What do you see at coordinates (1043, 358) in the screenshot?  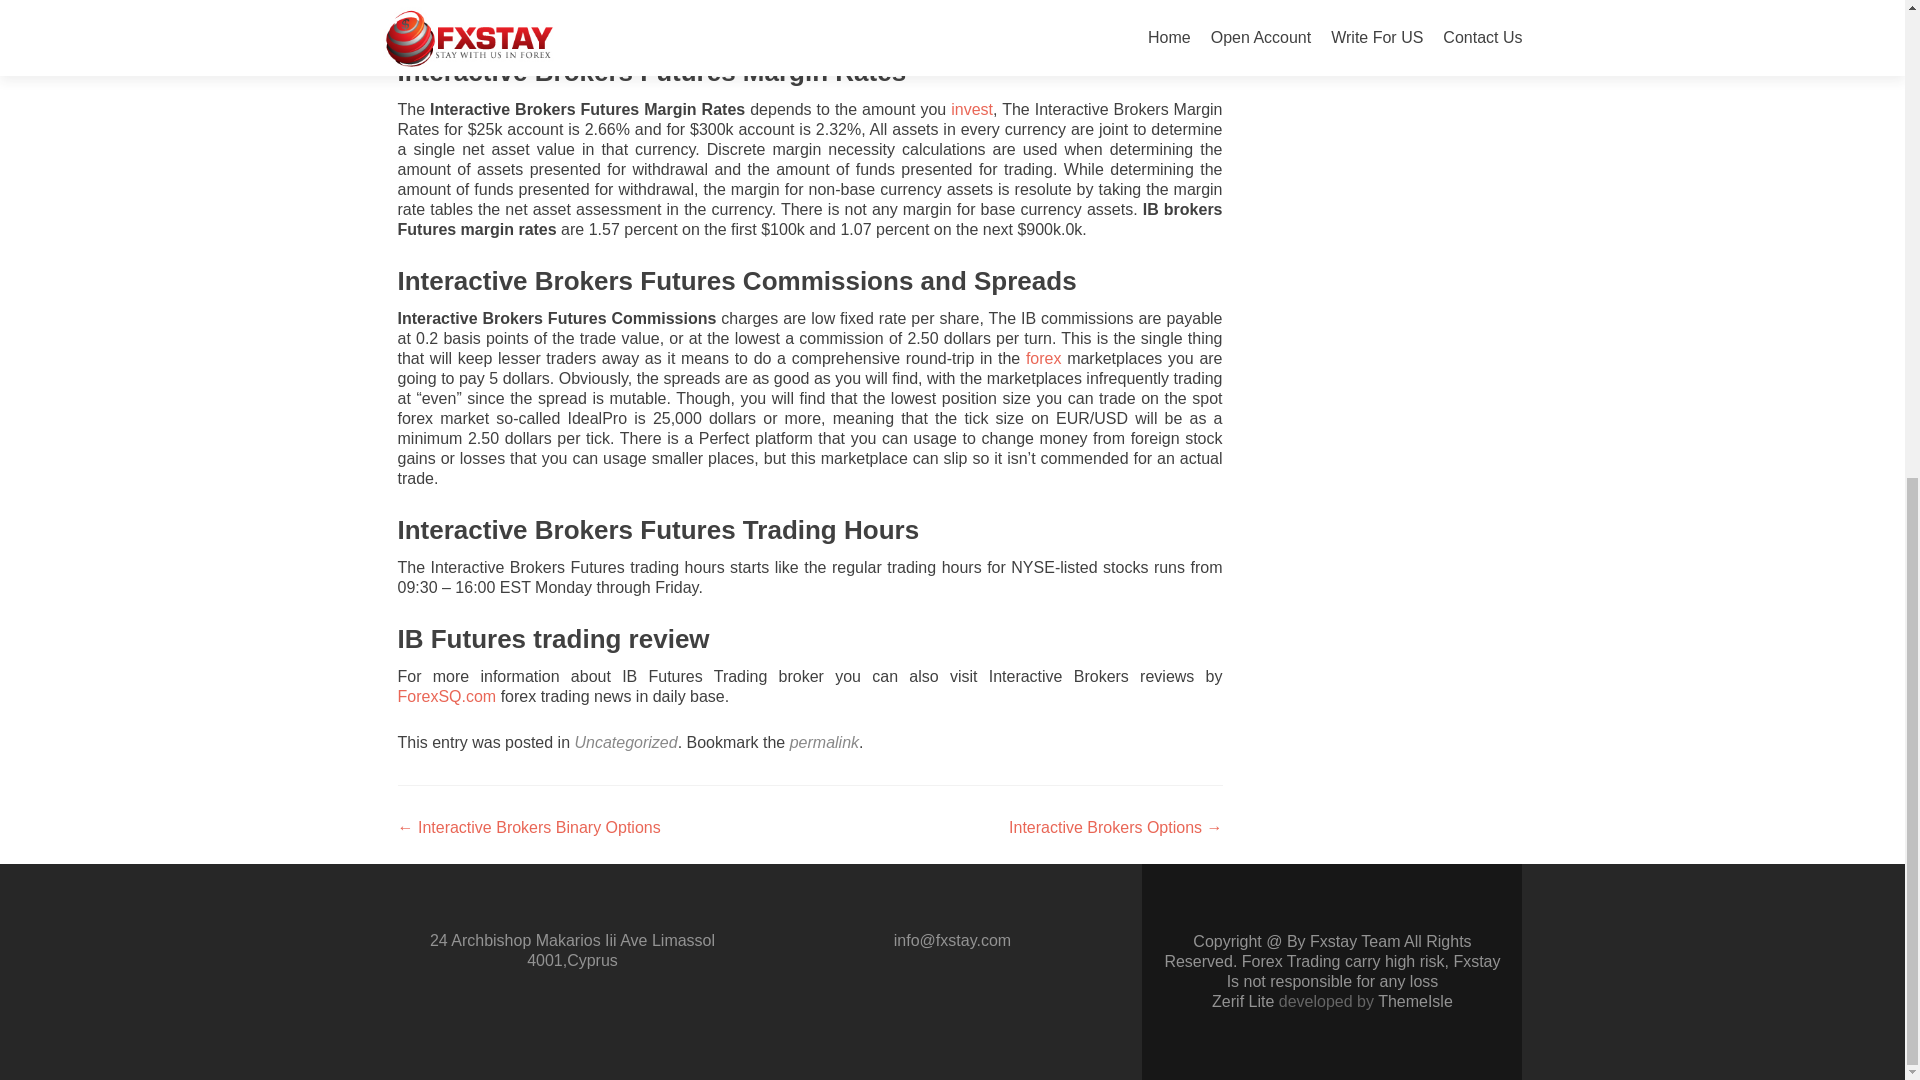 I see `forex` at bounding box center [1043, 358].